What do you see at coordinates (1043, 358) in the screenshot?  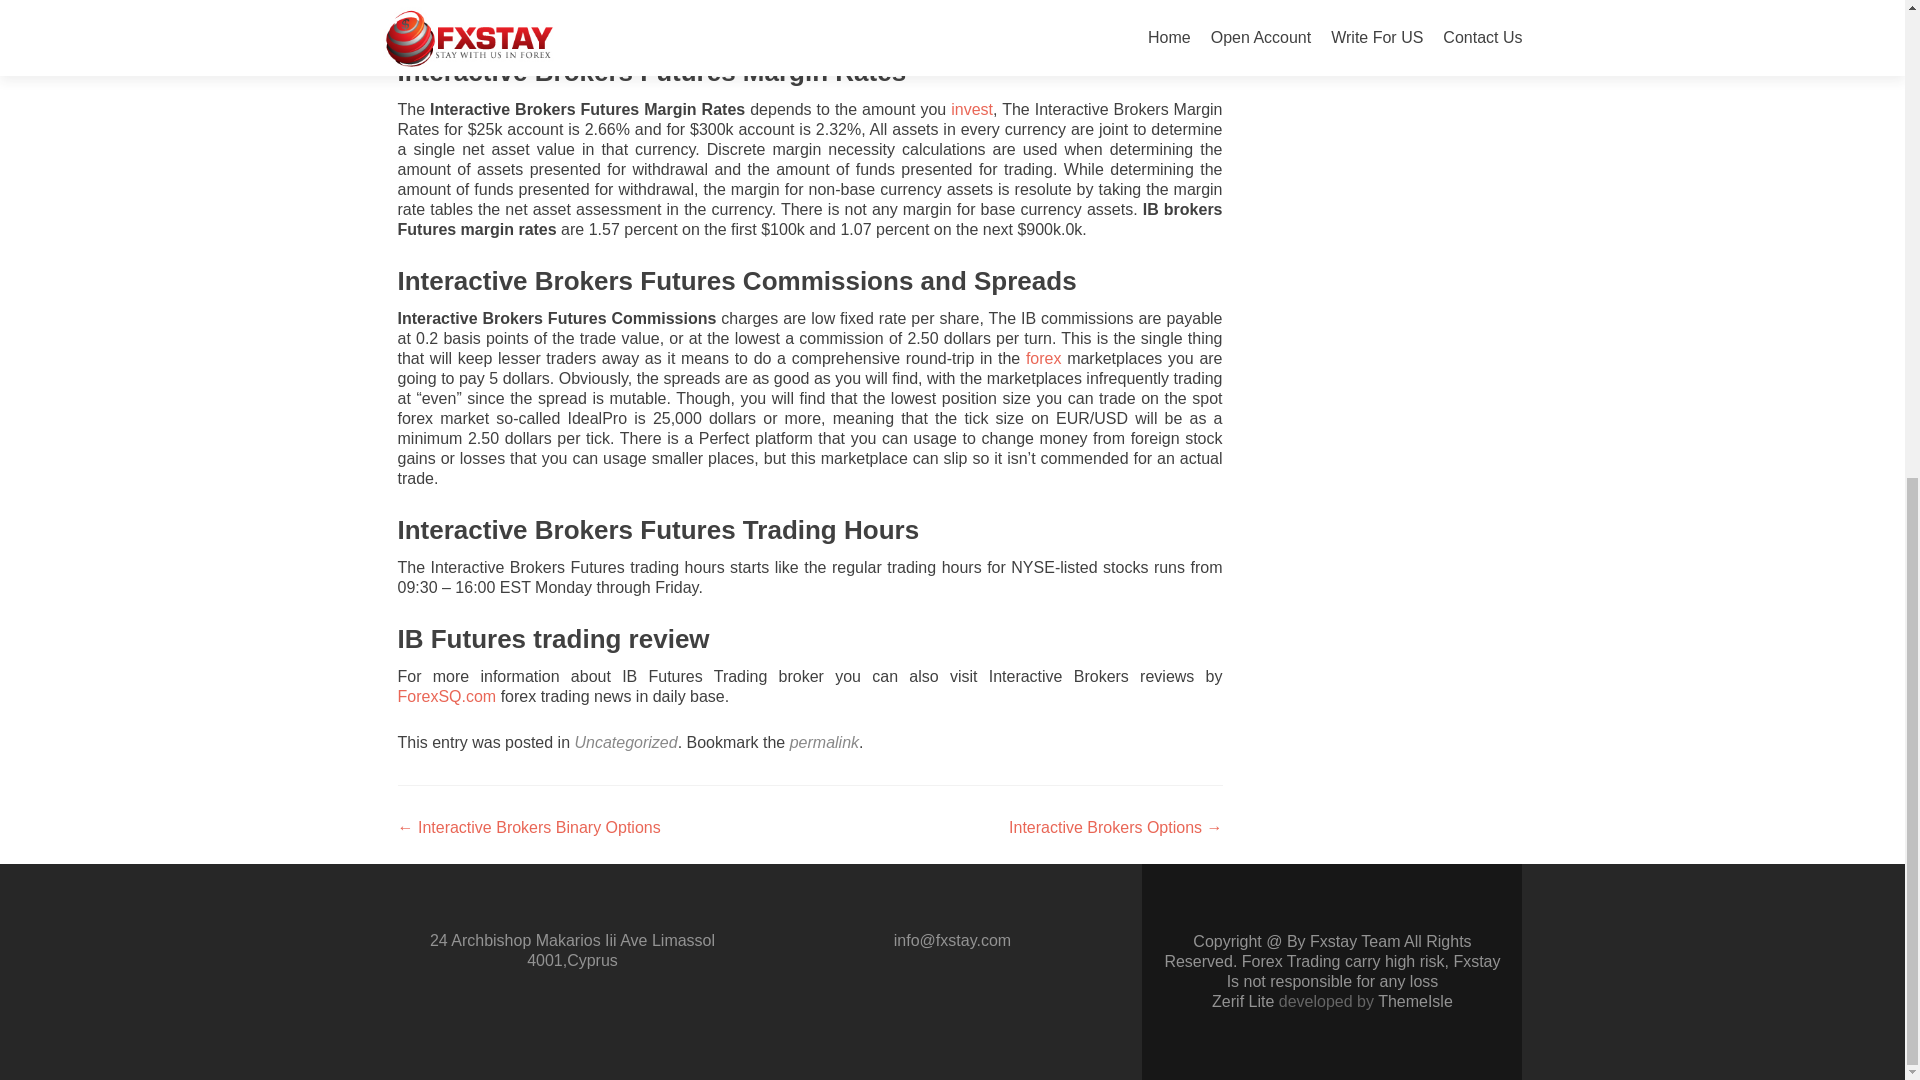 I see `forex` at bounding box center [1043, 358].